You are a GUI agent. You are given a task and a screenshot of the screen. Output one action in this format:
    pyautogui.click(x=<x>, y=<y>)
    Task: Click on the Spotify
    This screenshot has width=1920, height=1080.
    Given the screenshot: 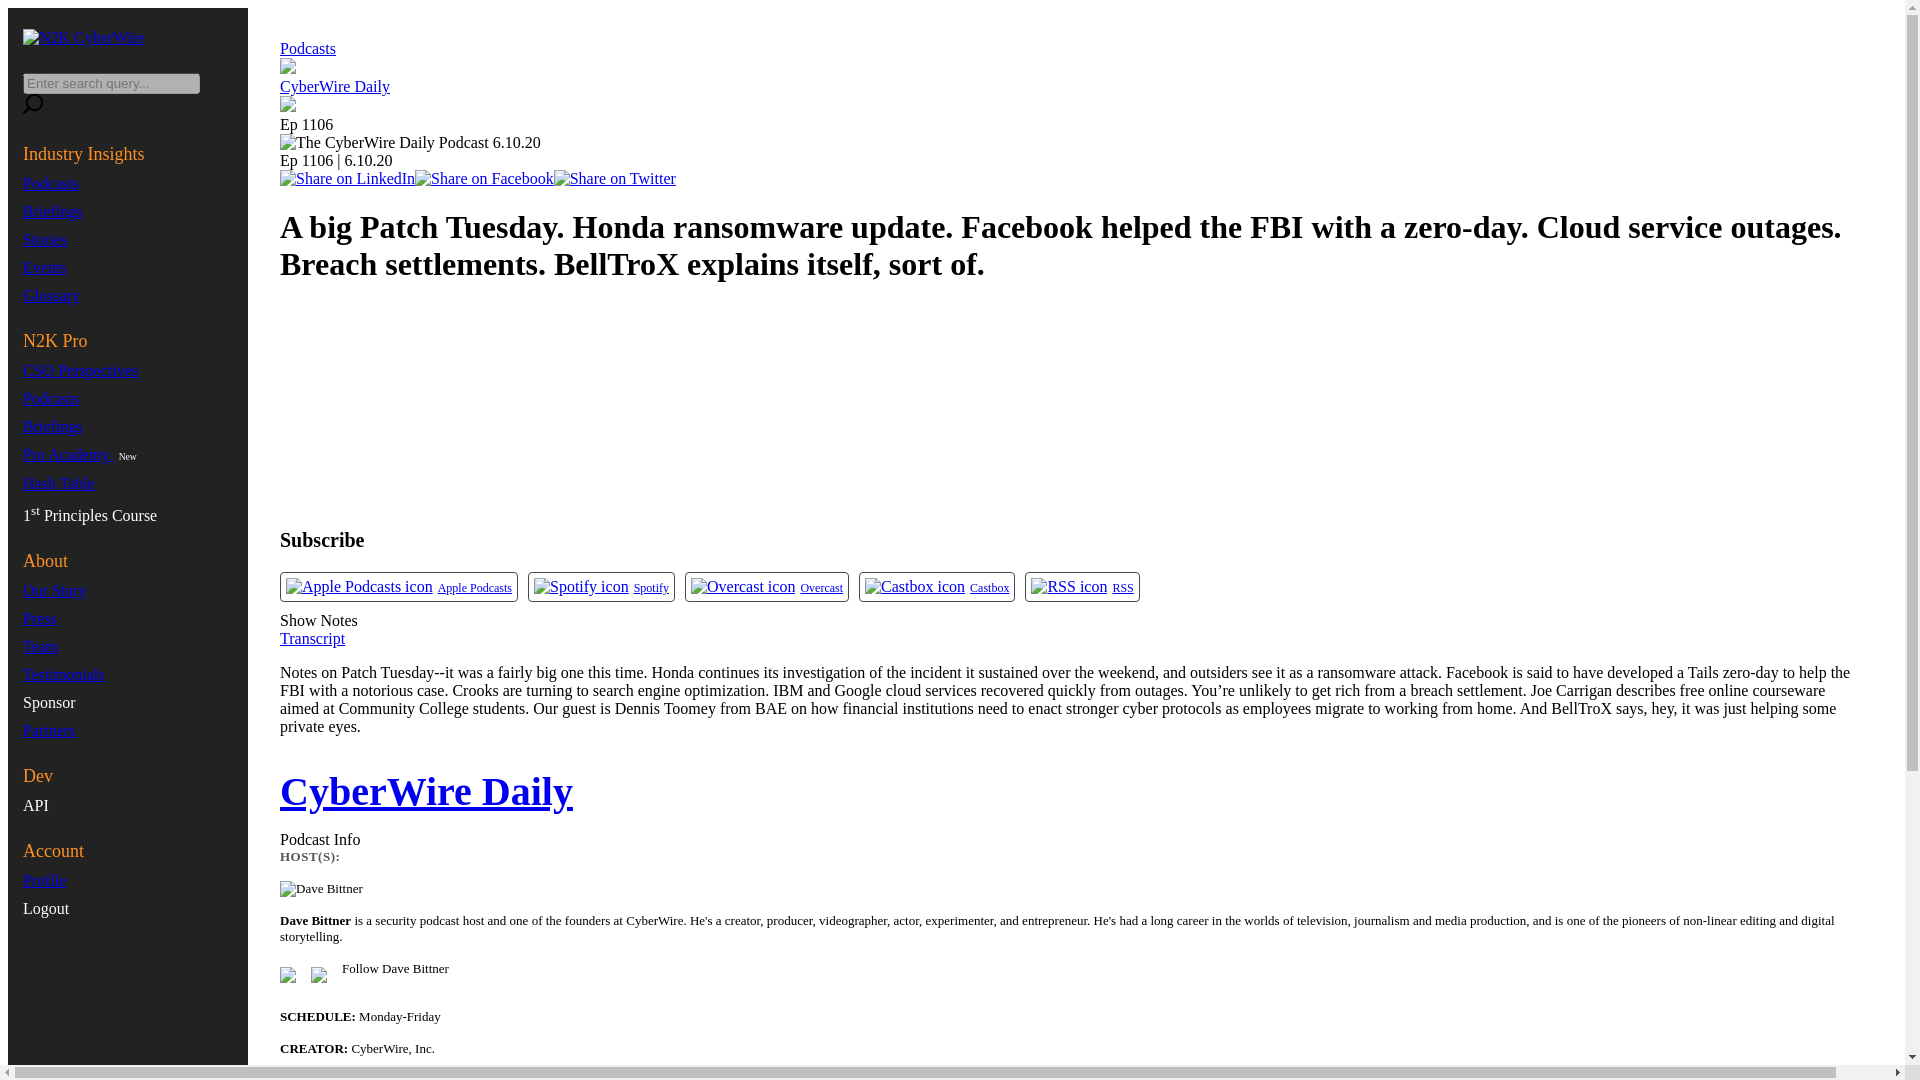 What is the action you would take?
    pyautogui.click(x=581, y=586)
    